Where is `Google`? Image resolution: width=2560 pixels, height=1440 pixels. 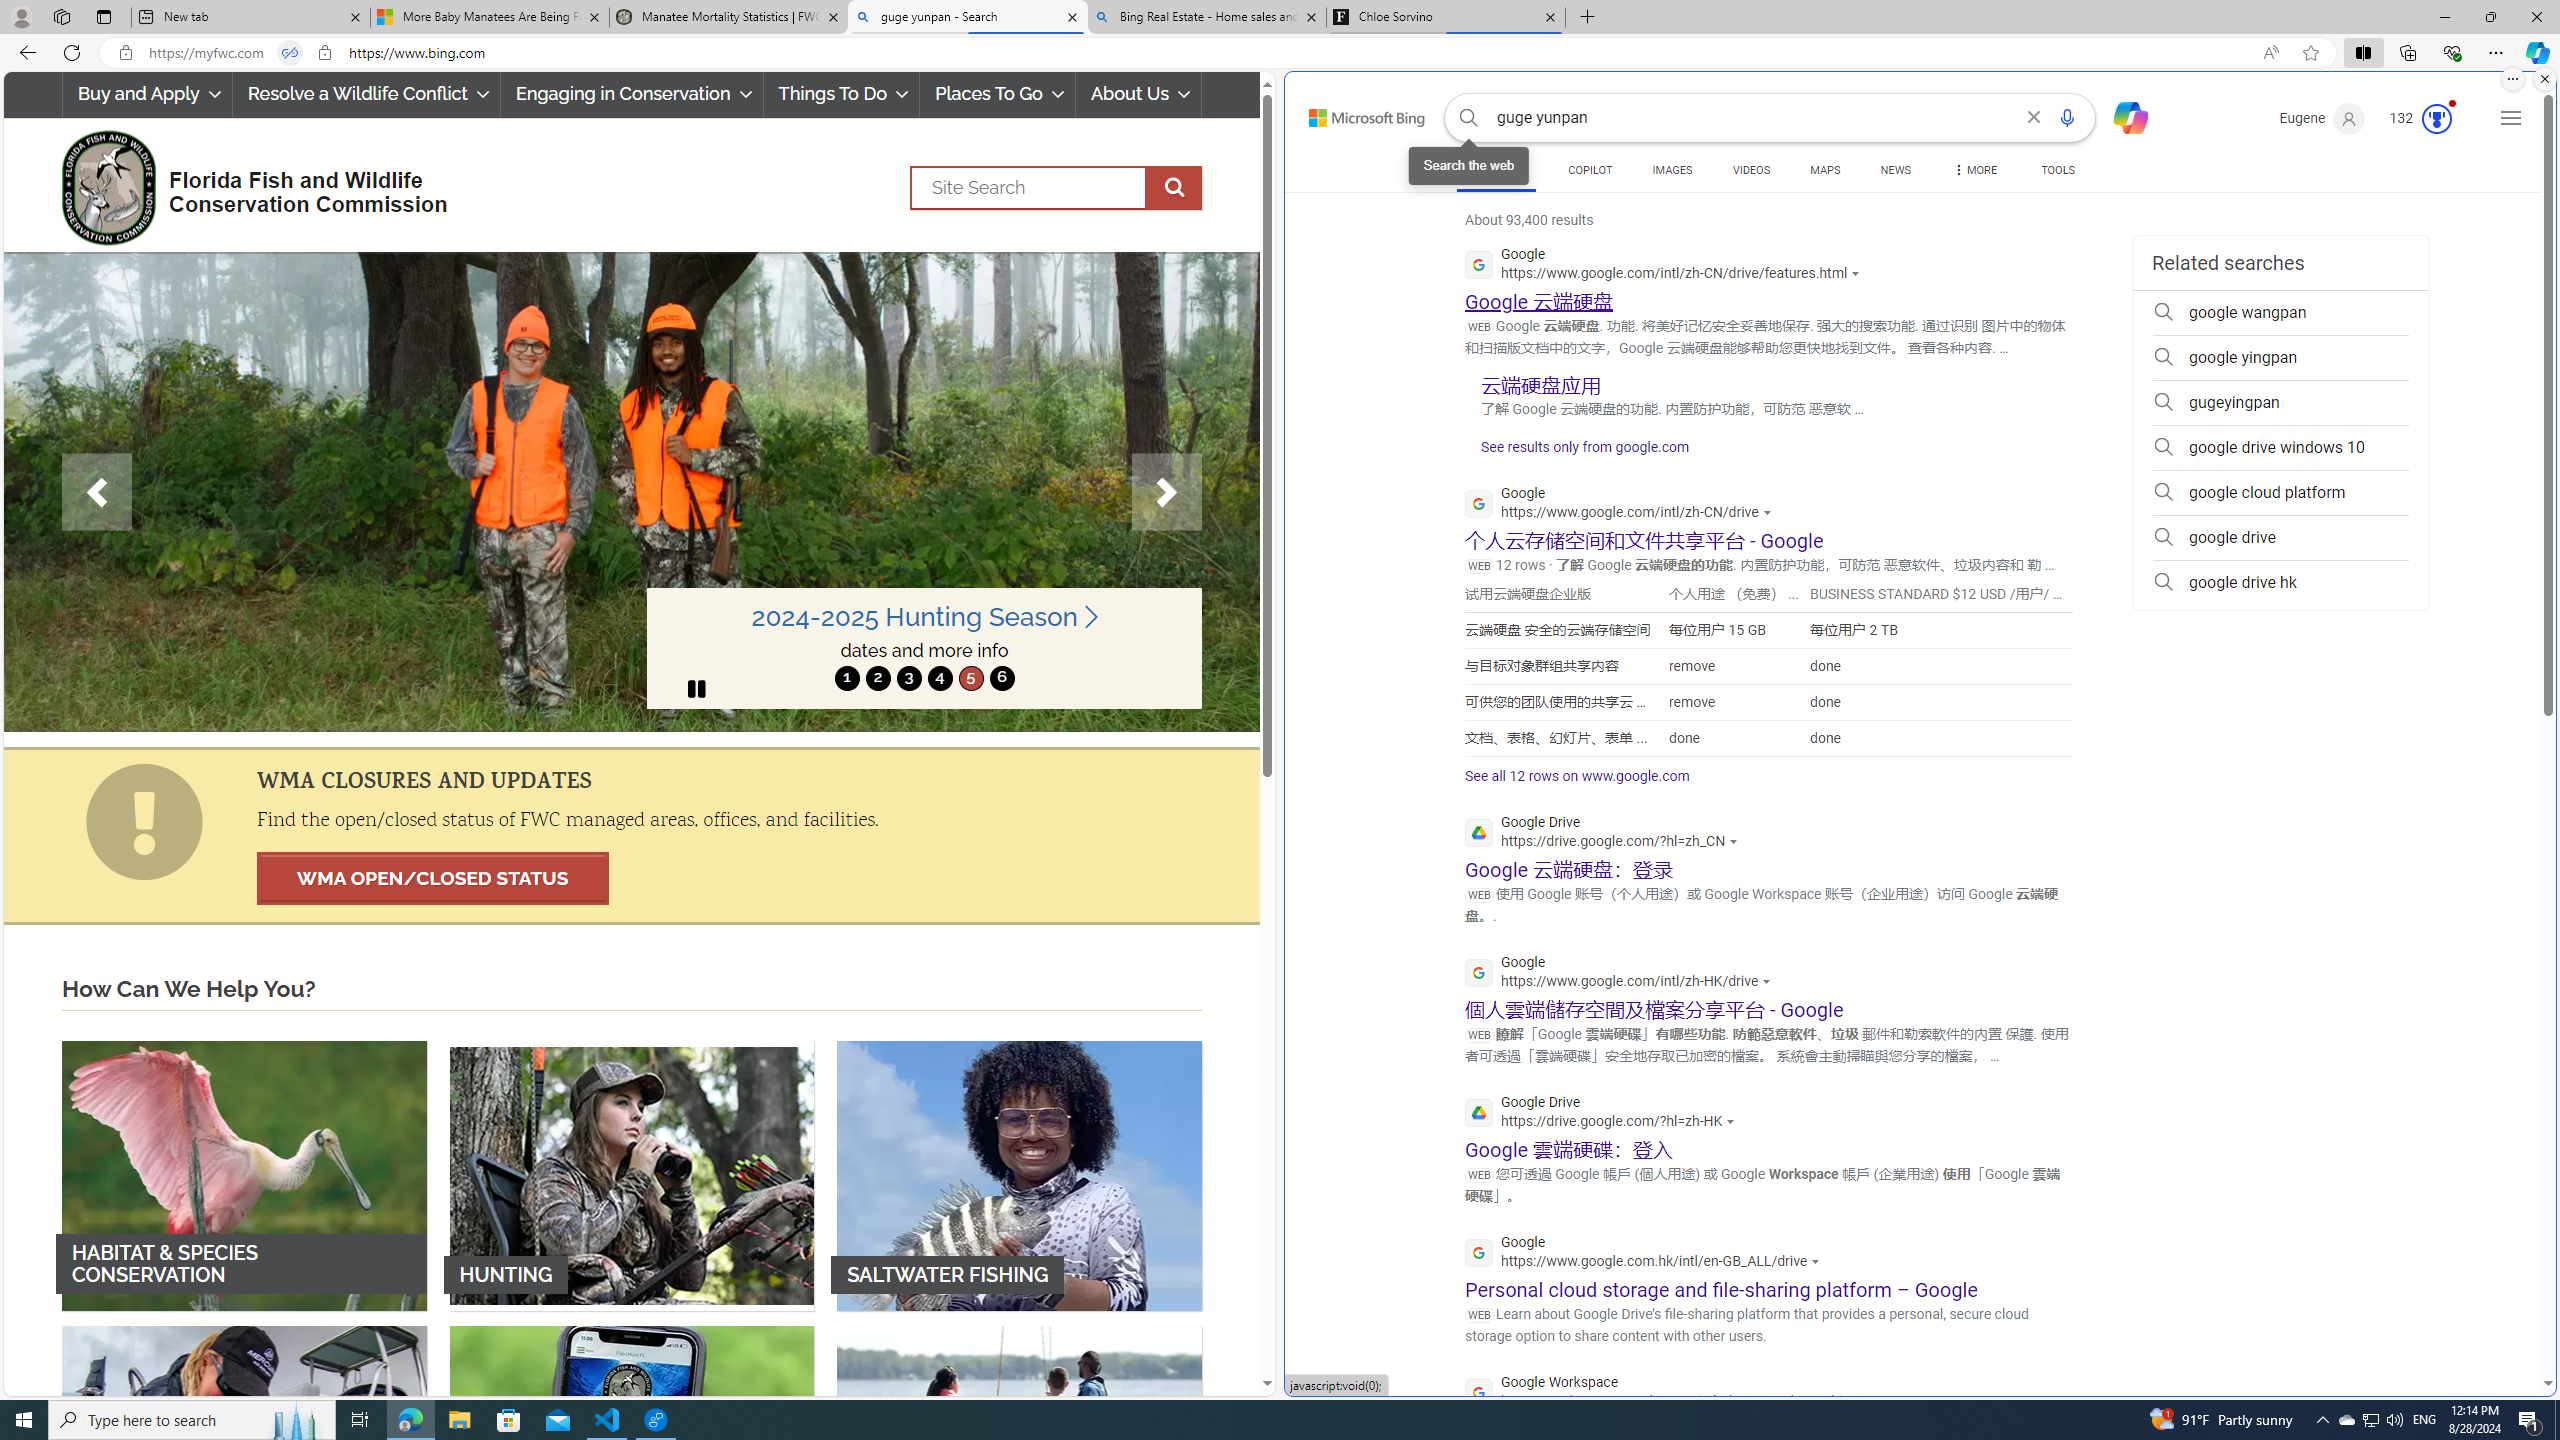
Google is located at coordinates (1647, 1254).